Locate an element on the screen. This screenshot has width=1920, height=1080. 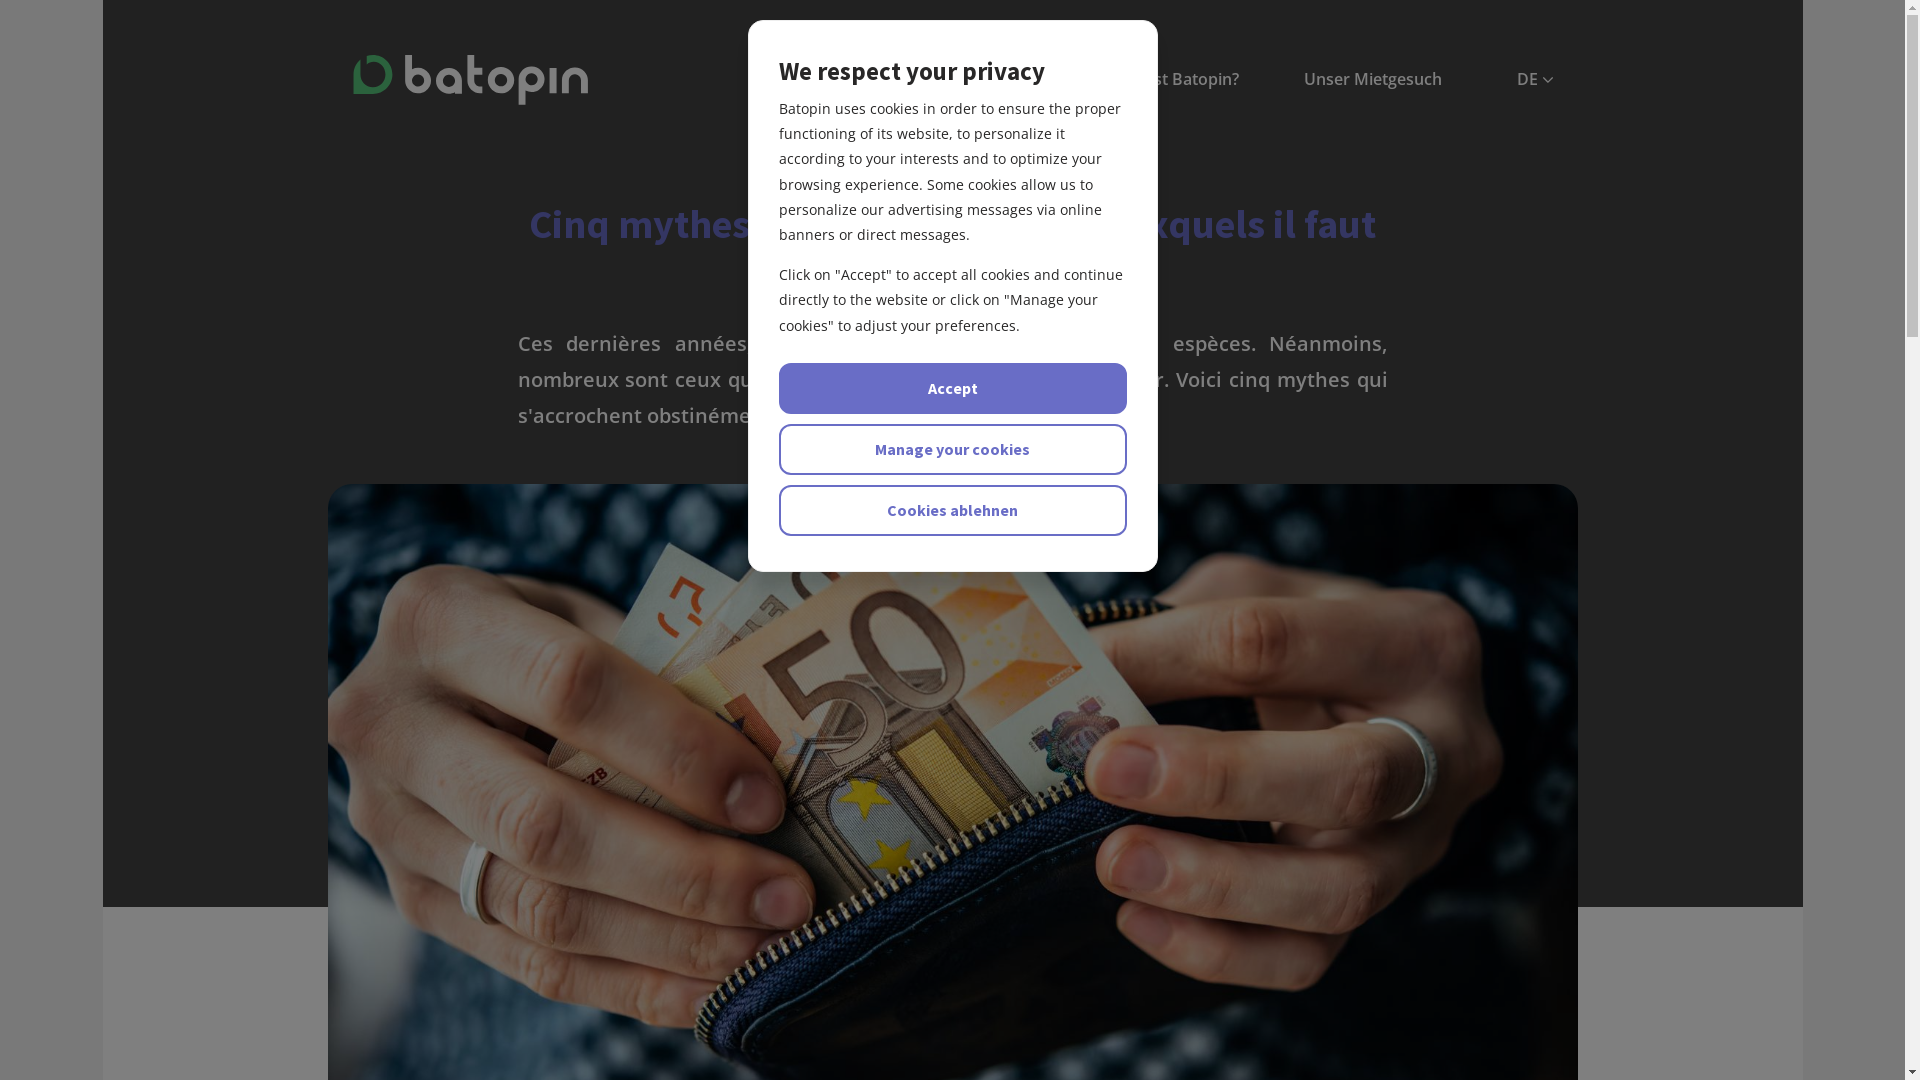
Accept is located at coordinates (952, 388).